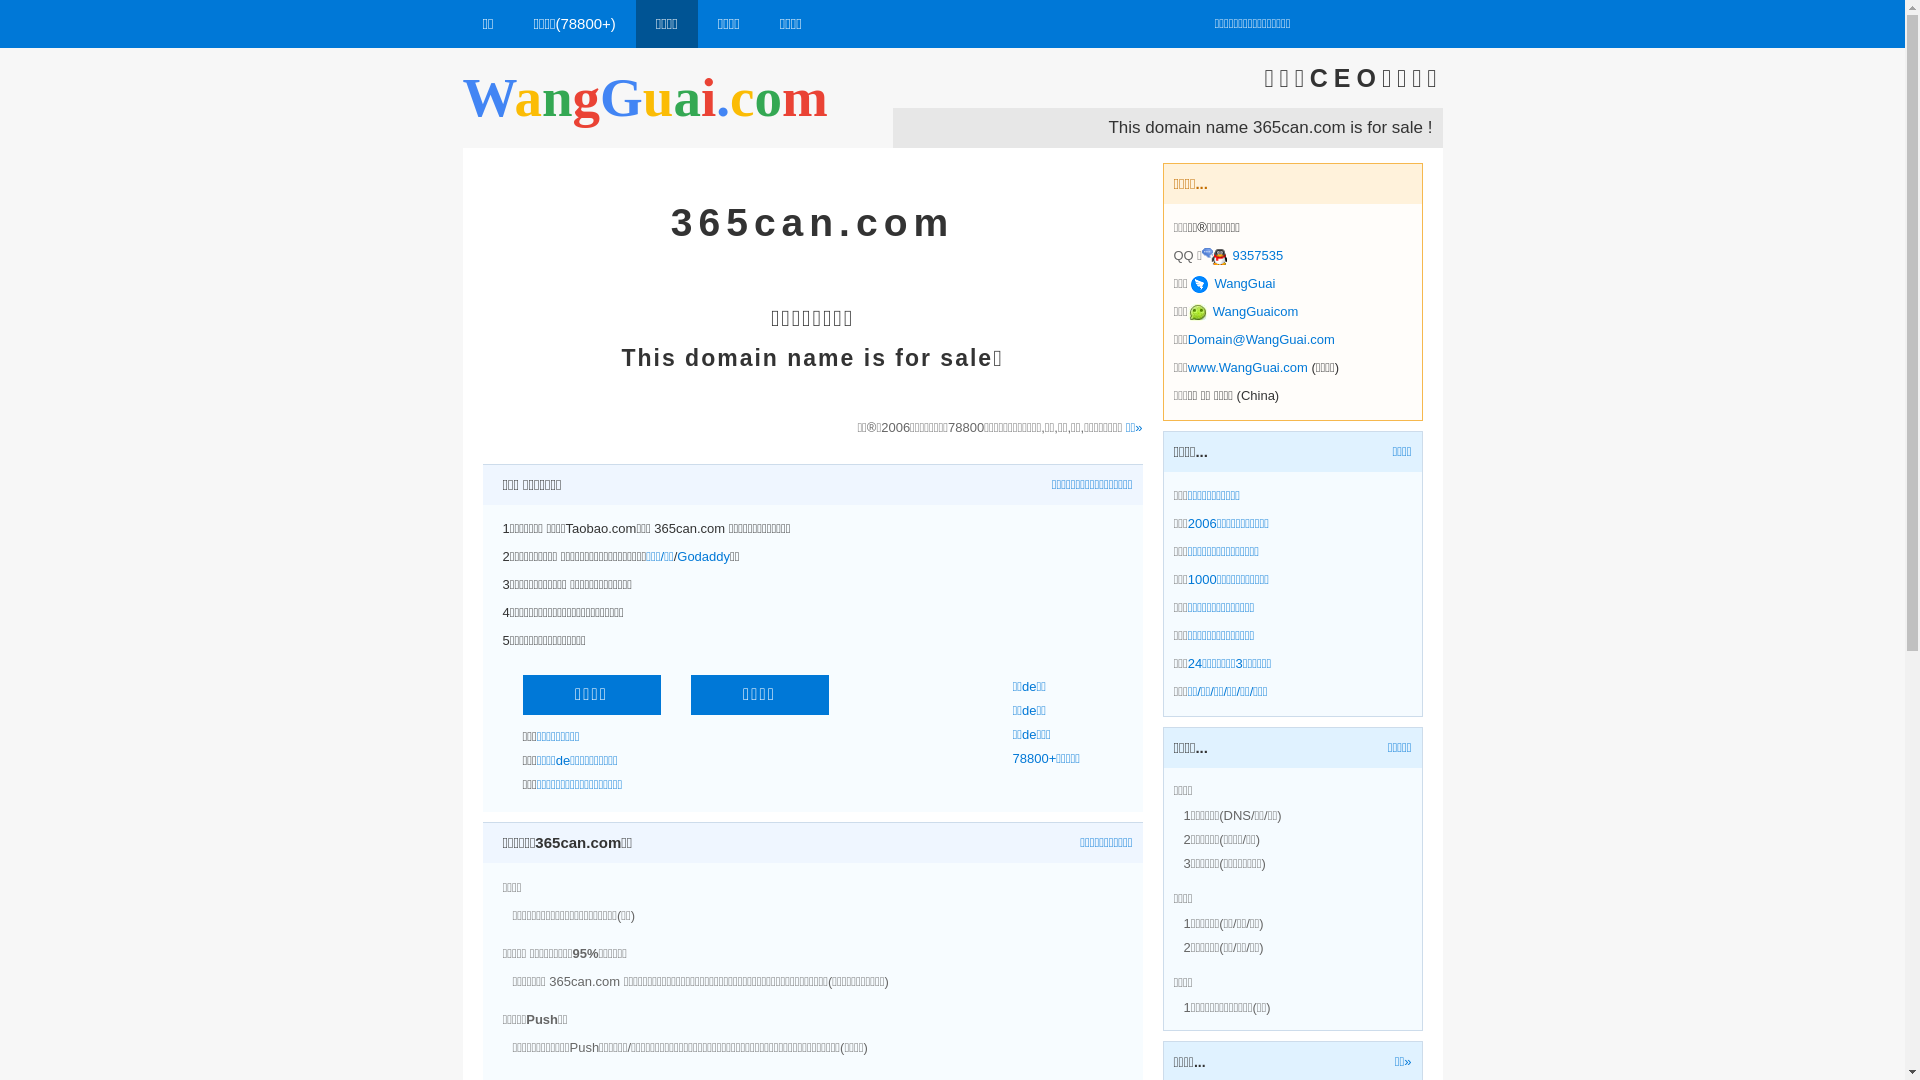 The width and height of the screenshot is (1920, 1080). I want to click on 9357535, so click(1242, 256).